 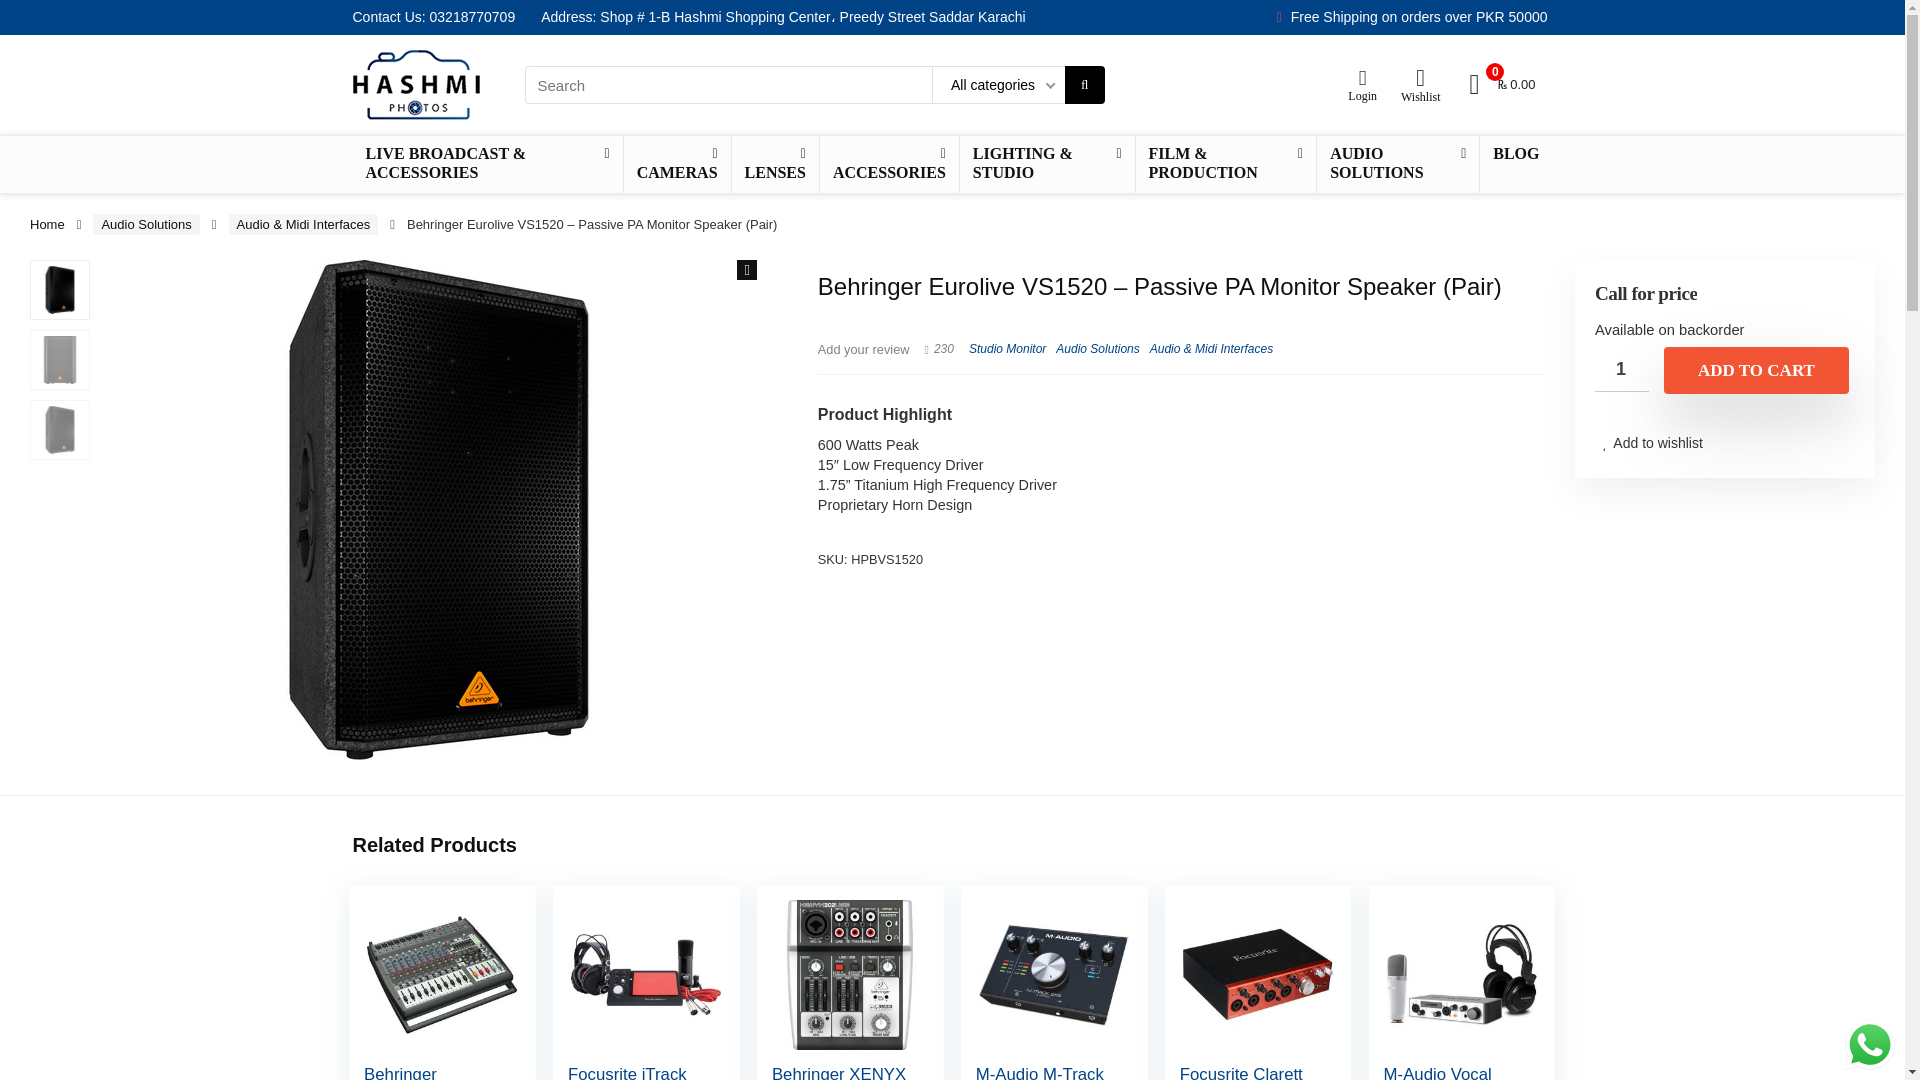 I want to click on Contact Us: 03218770709, so click(x=432, y=16).